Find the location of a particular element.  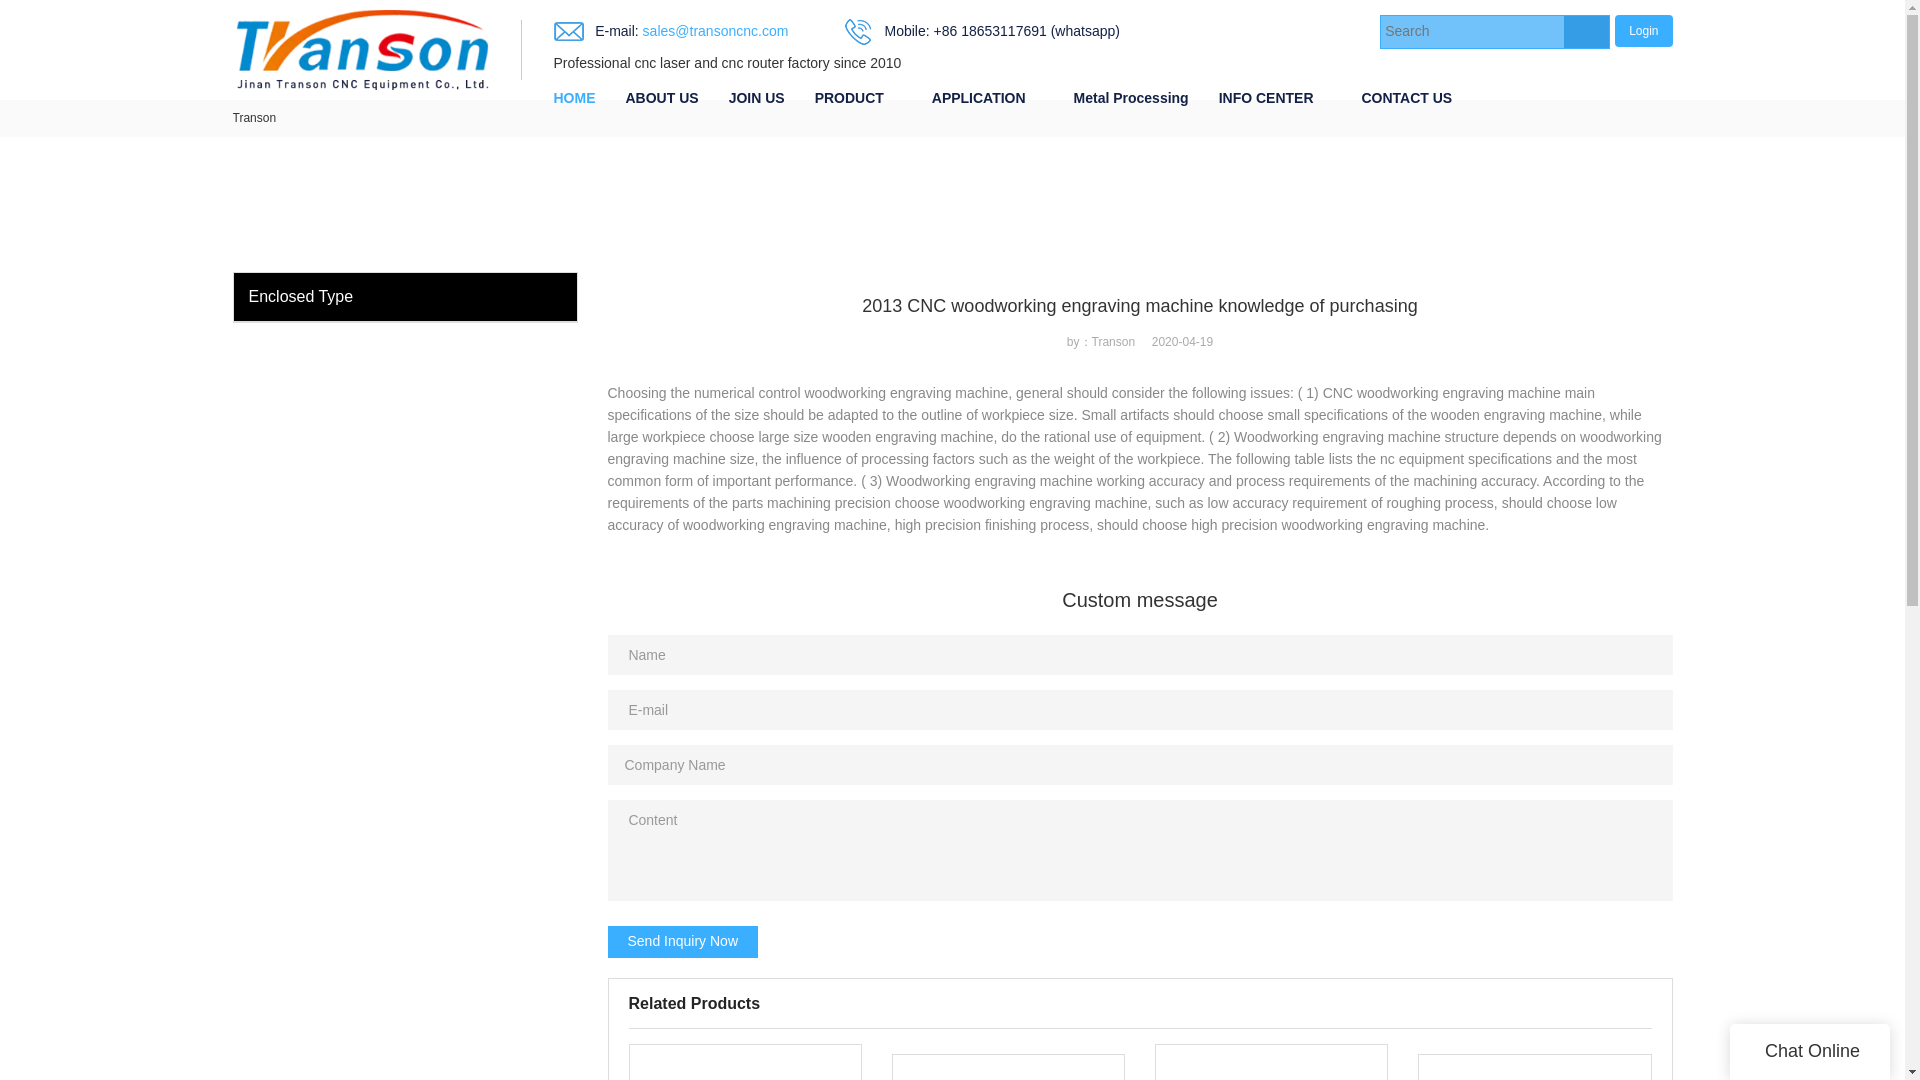

HOME is located at coordinates (574, 98).